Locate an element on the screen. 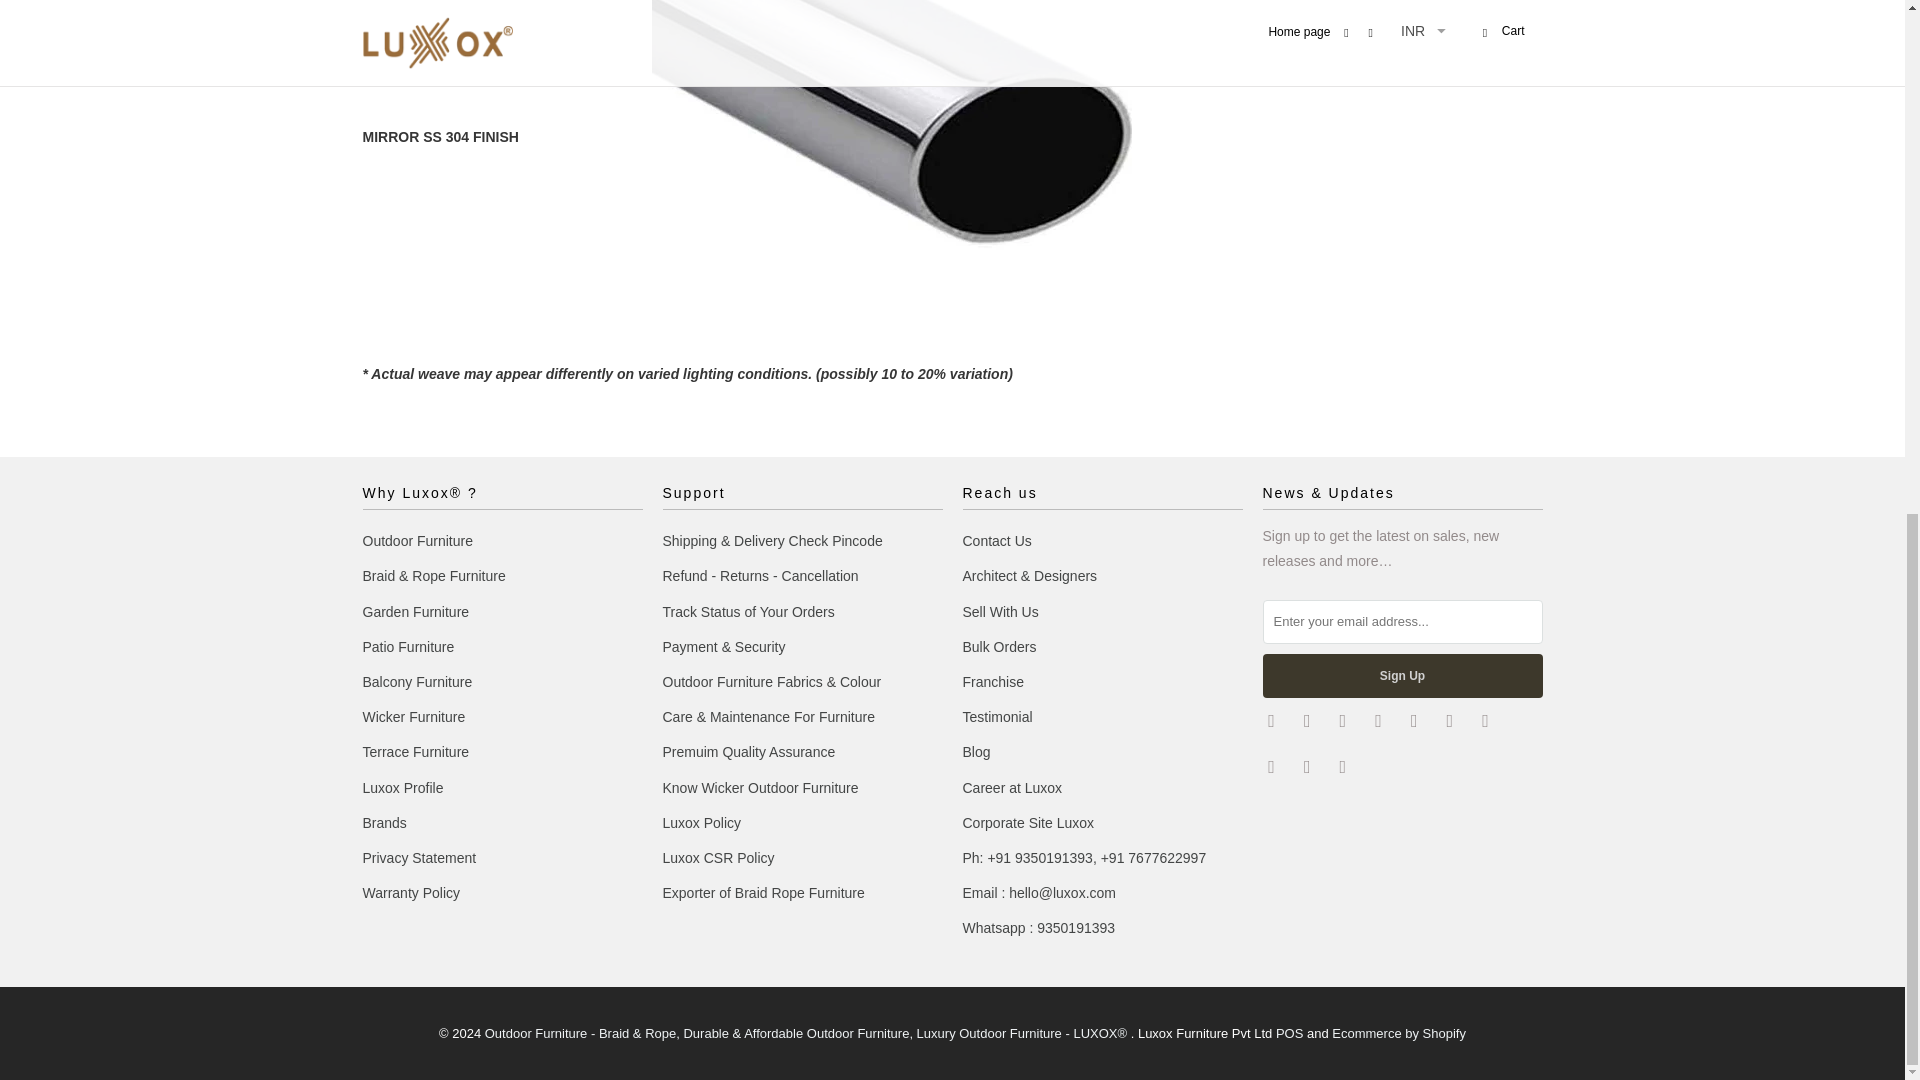  Refund - Returns - Cancellation is located at coordinates (760, 576).